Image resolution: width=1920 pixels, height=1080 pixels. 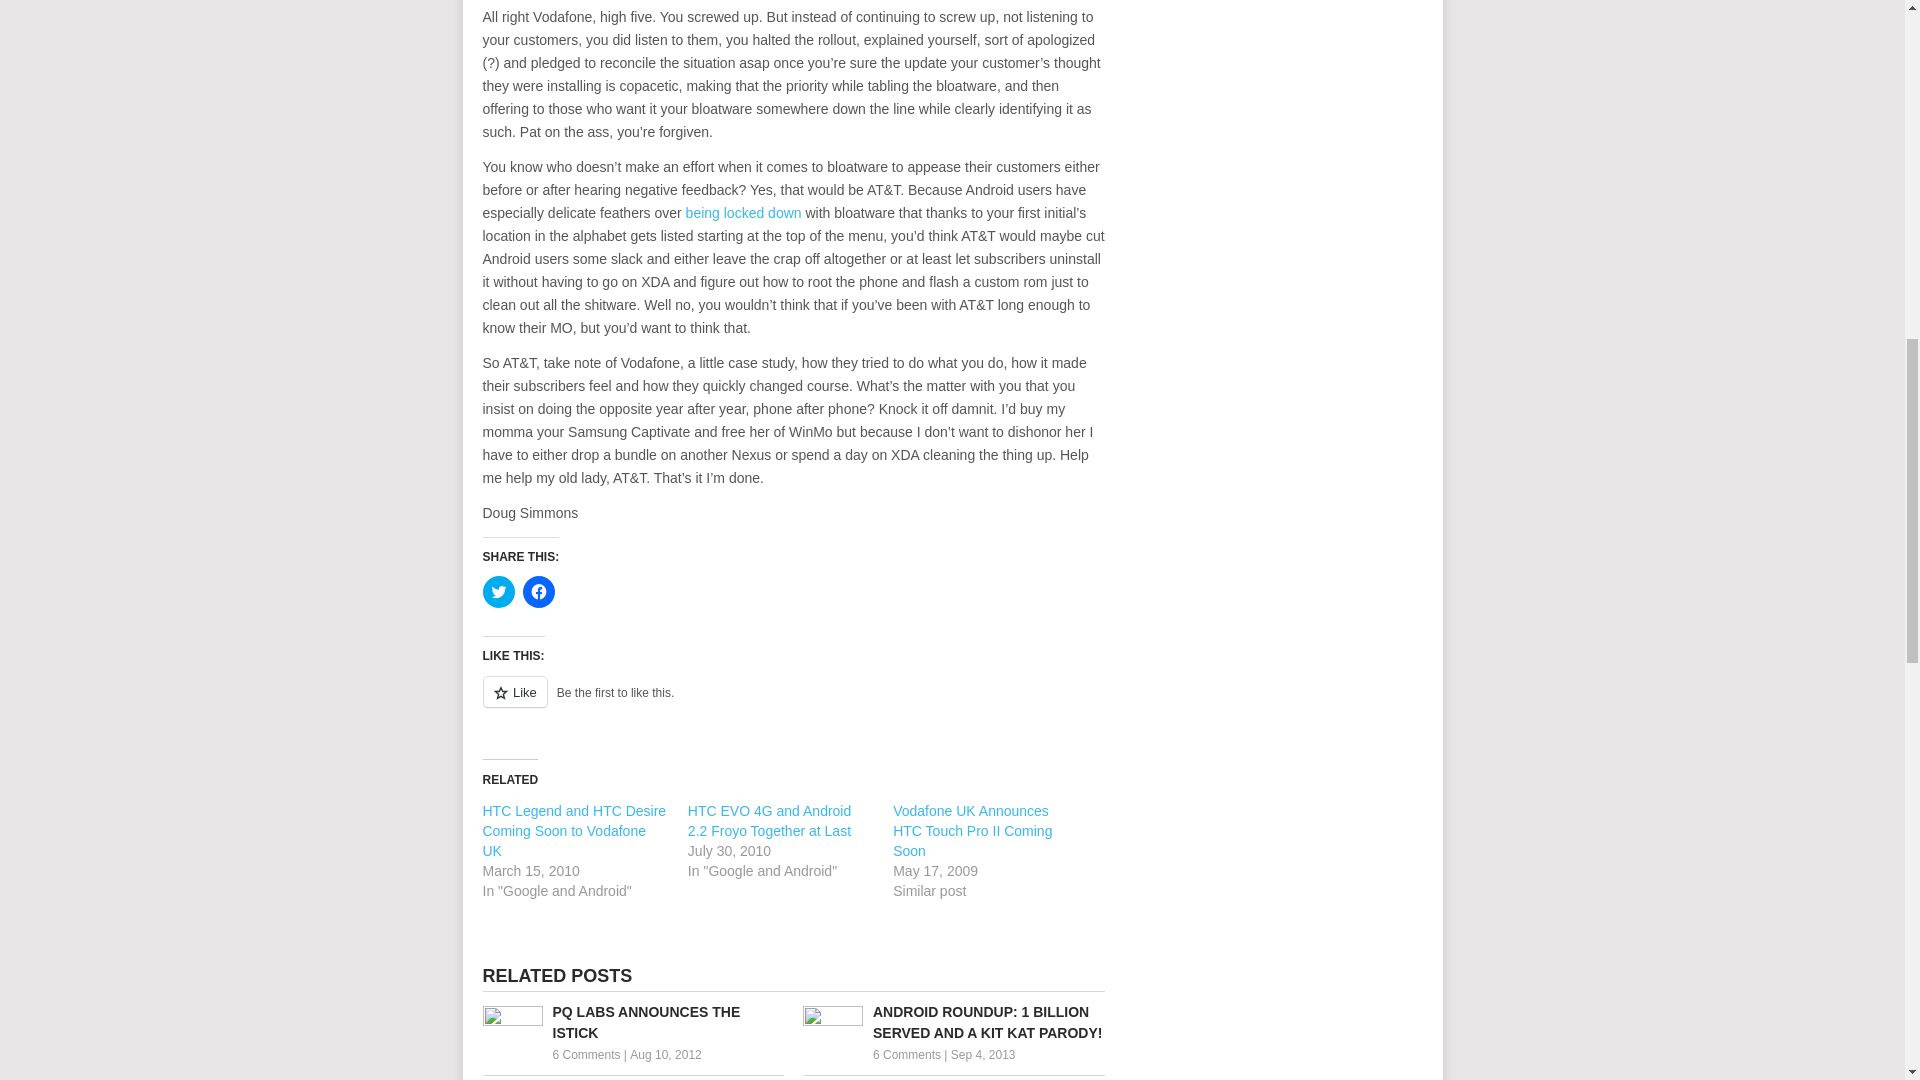 What do you see at coordinates (744, 213) in the screenshot?
I see `being locked down` at bounding box center [744, 213].